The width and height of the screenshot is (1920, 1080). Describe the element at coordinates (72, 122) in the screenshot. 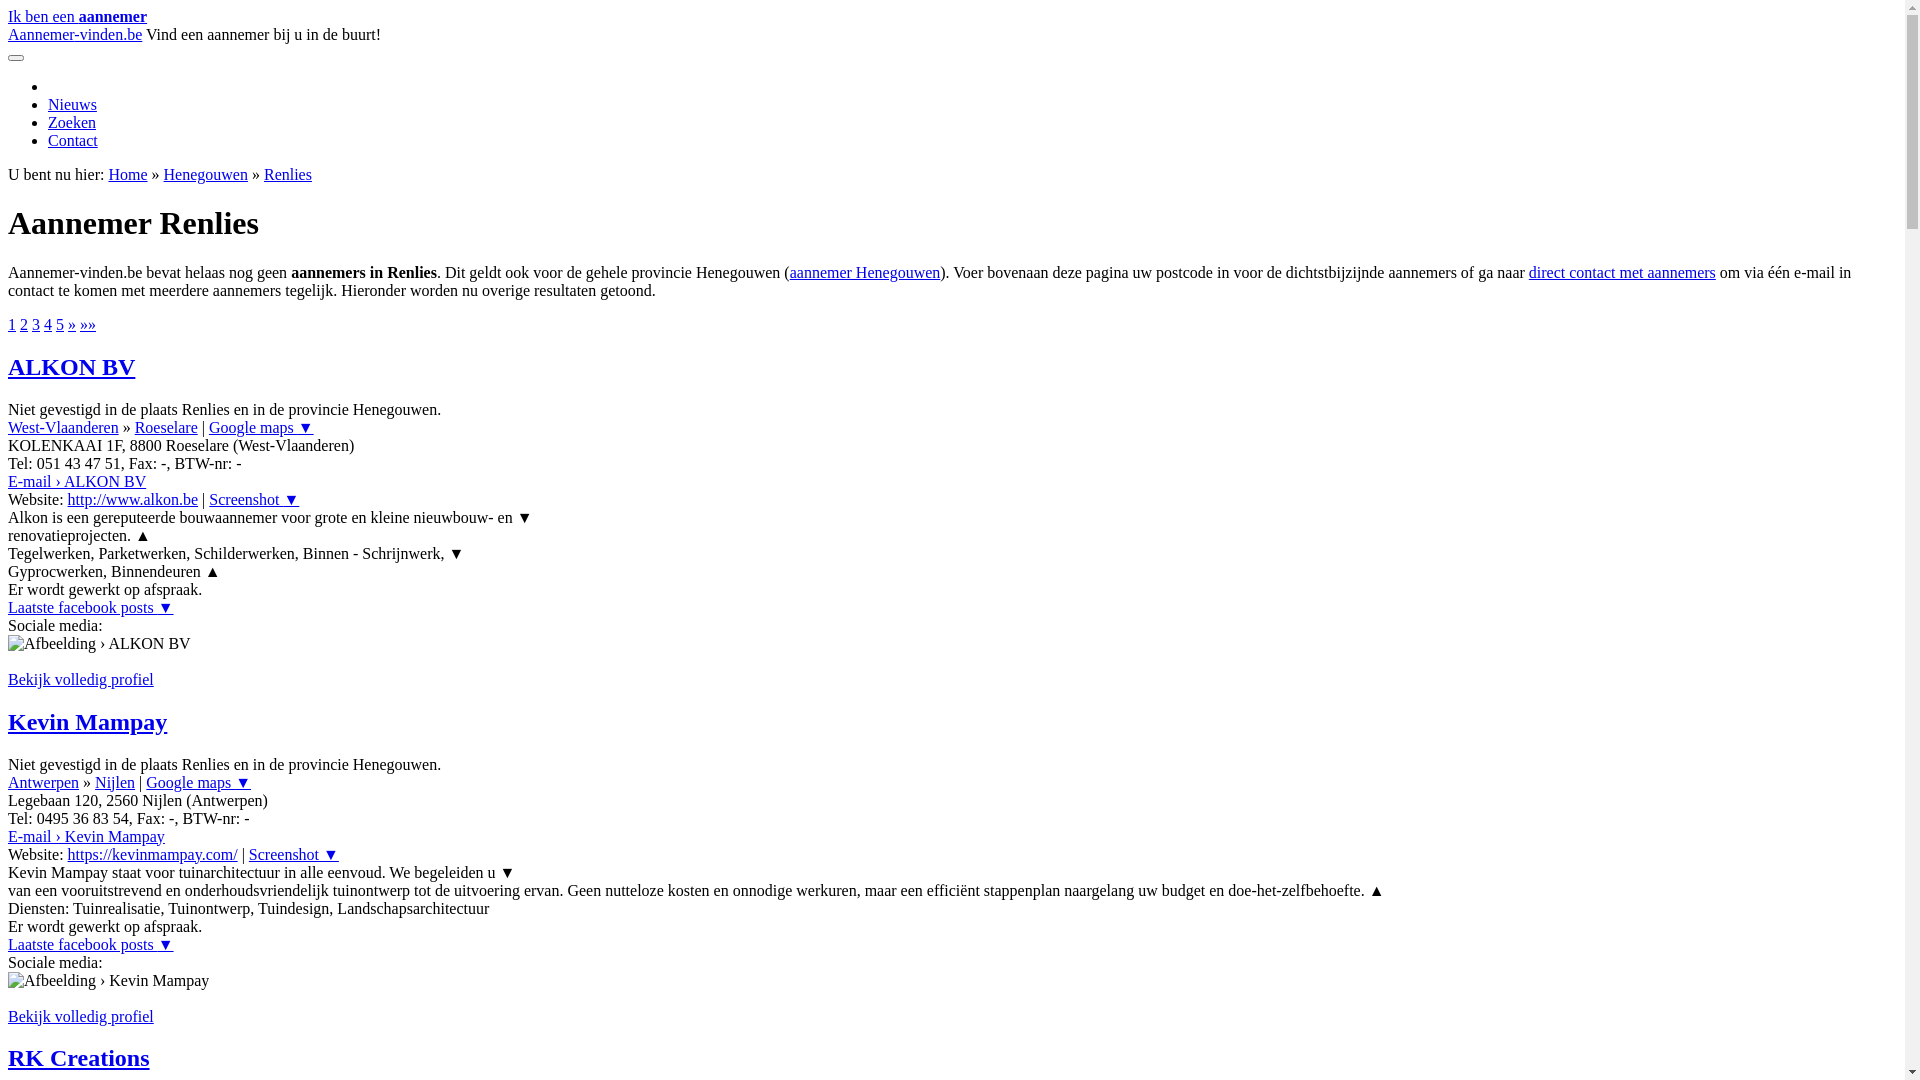

I see `Zoeken` at that location.